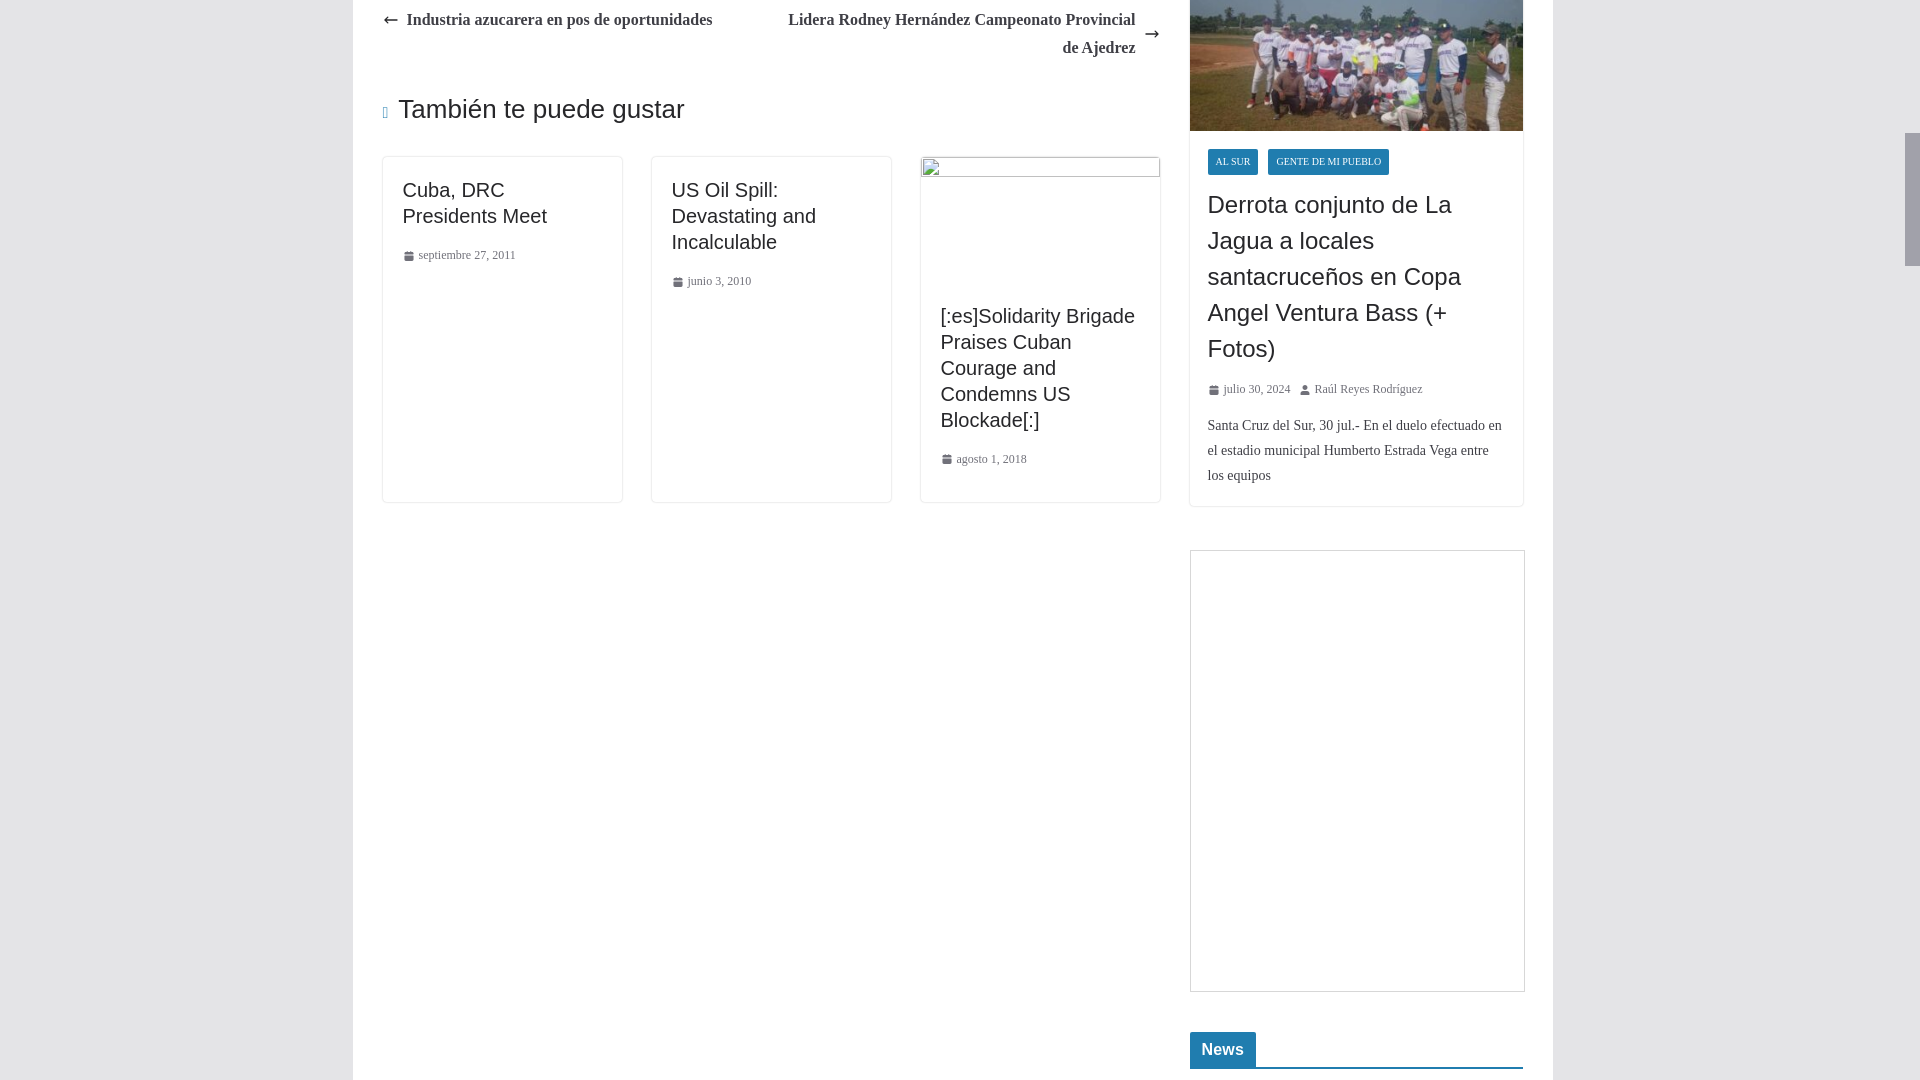 Image resolution: width=1920 pixels, height=1080 pixels. I want to click on AL SUR, so click(1233, 162).